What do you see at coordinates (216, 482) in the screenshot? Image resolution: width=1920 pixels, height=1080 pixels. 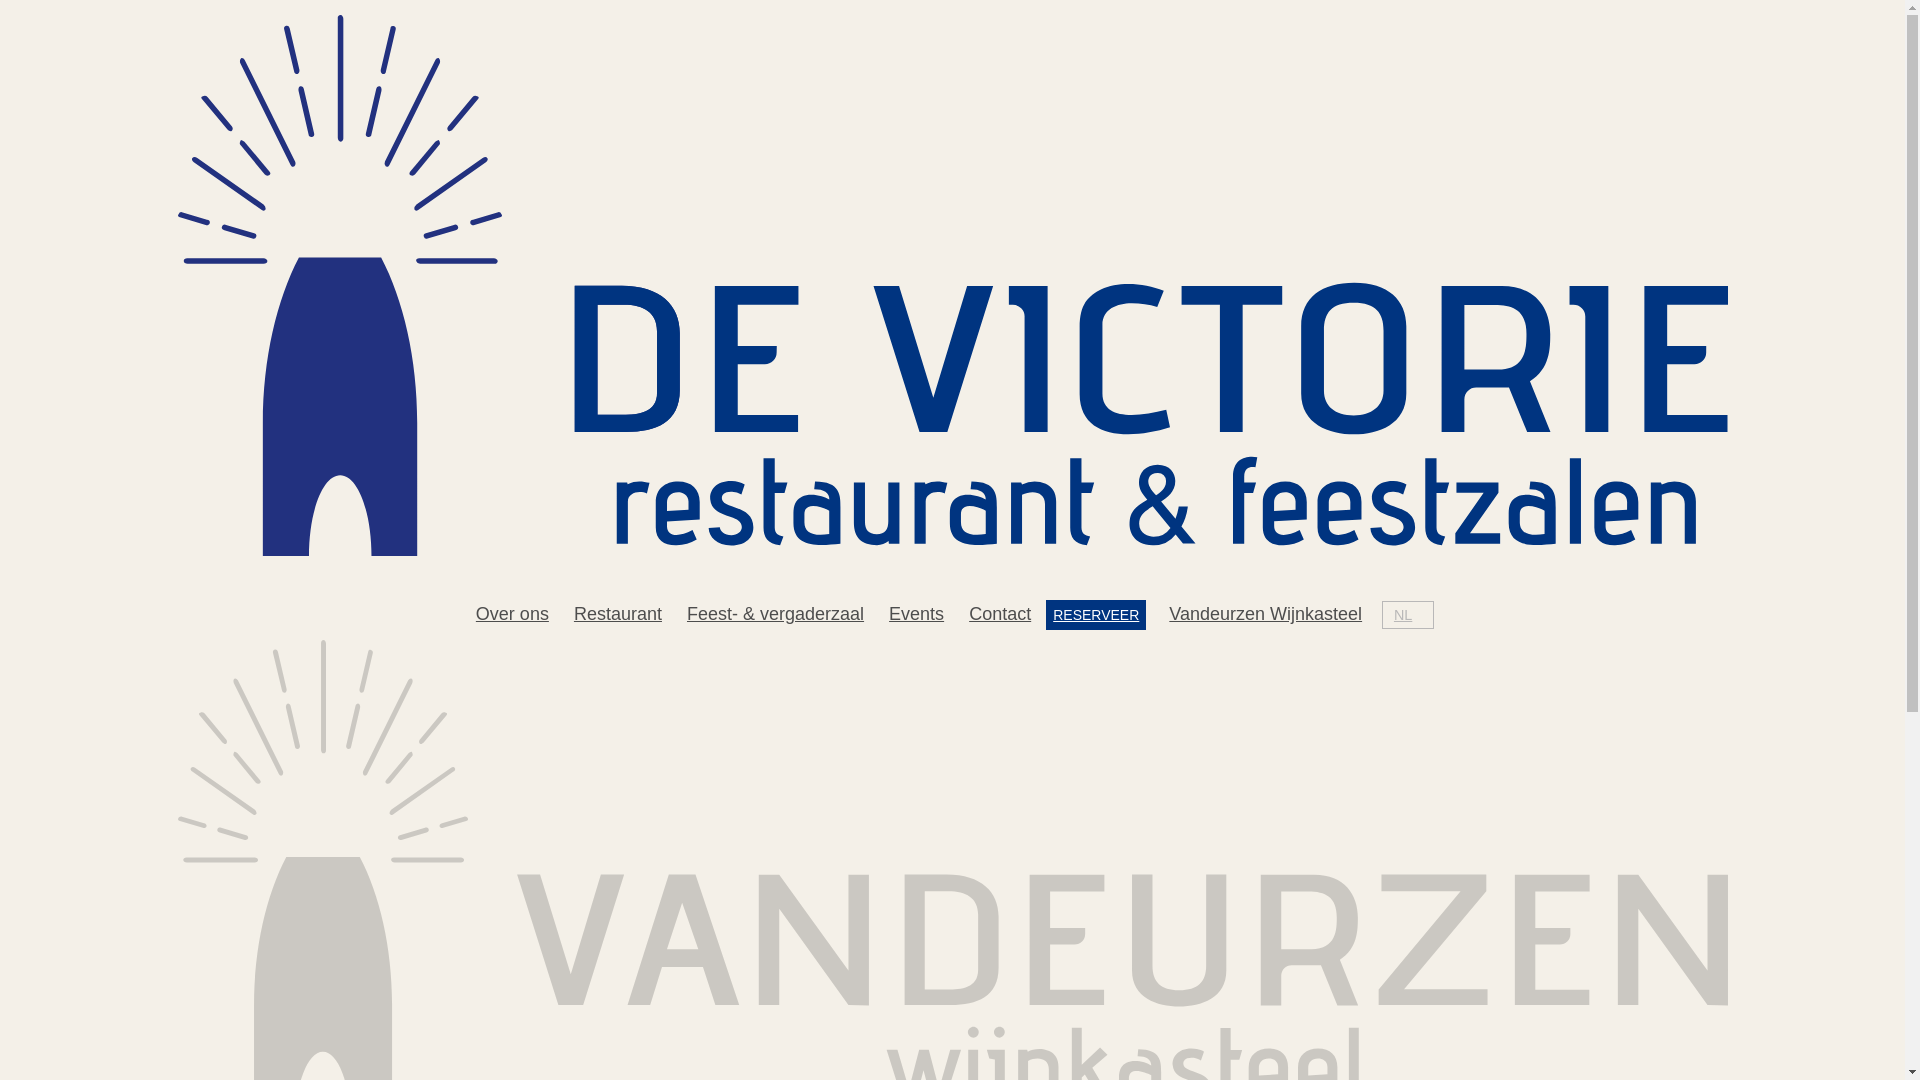 I see `Contactformulier` at bounding box center [216, 482].